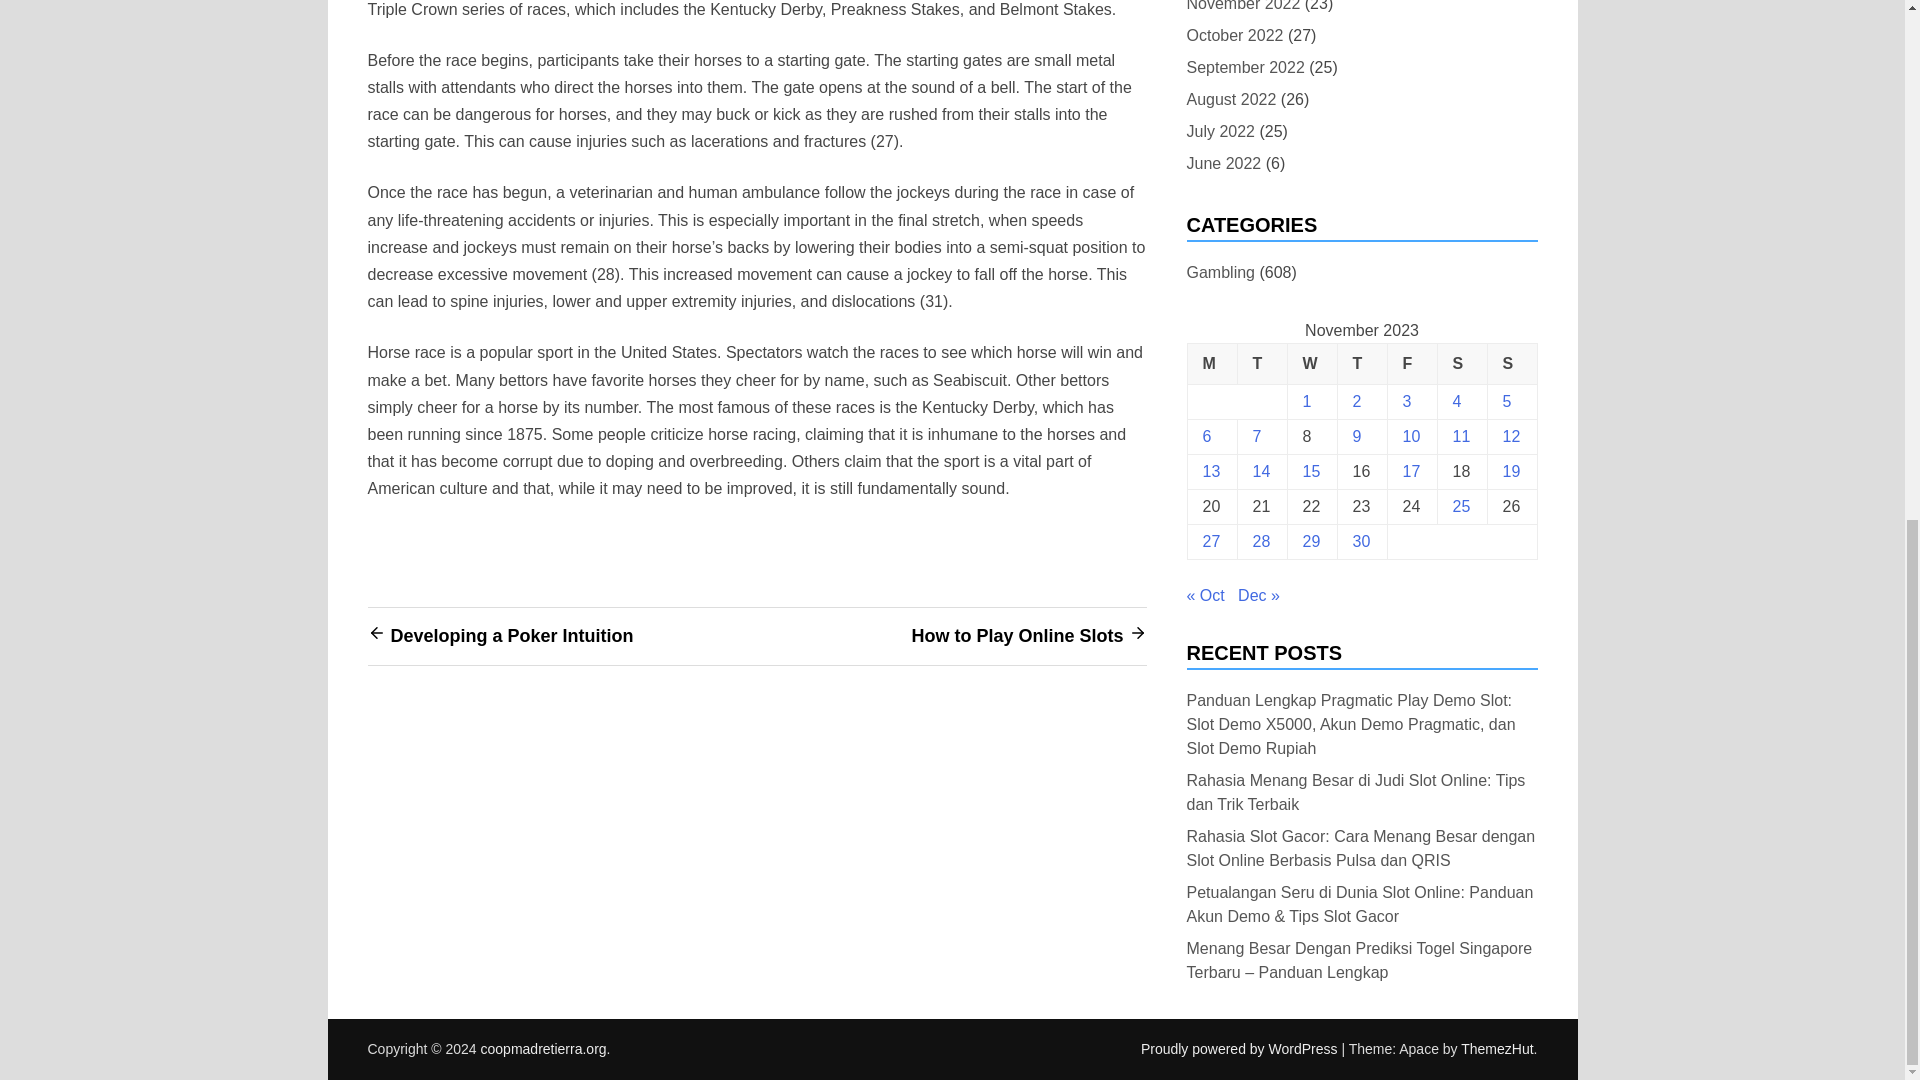  I want to click on July 2022, so click(1220, 130).